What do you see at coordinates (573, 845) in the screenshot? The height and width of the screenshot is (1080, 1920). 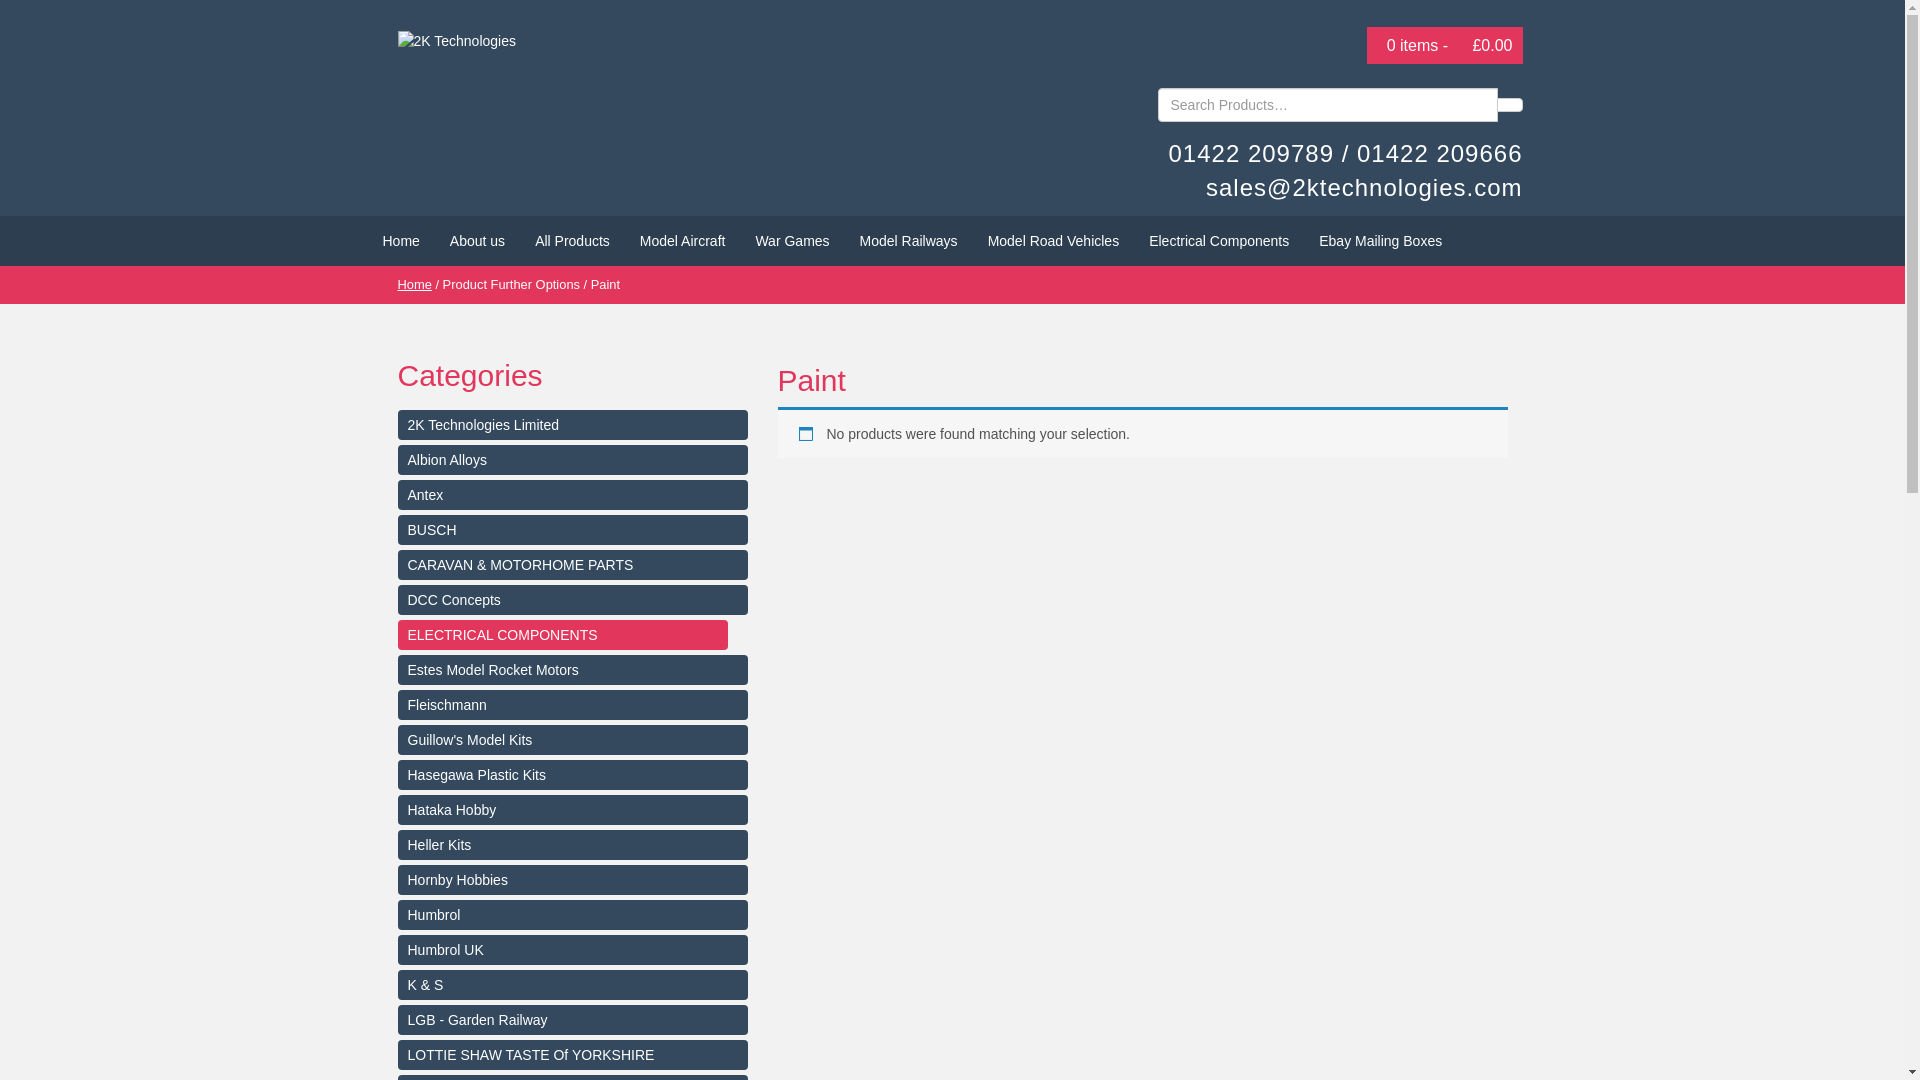 I see `Heller Kits` at bounding box center [573, 845].